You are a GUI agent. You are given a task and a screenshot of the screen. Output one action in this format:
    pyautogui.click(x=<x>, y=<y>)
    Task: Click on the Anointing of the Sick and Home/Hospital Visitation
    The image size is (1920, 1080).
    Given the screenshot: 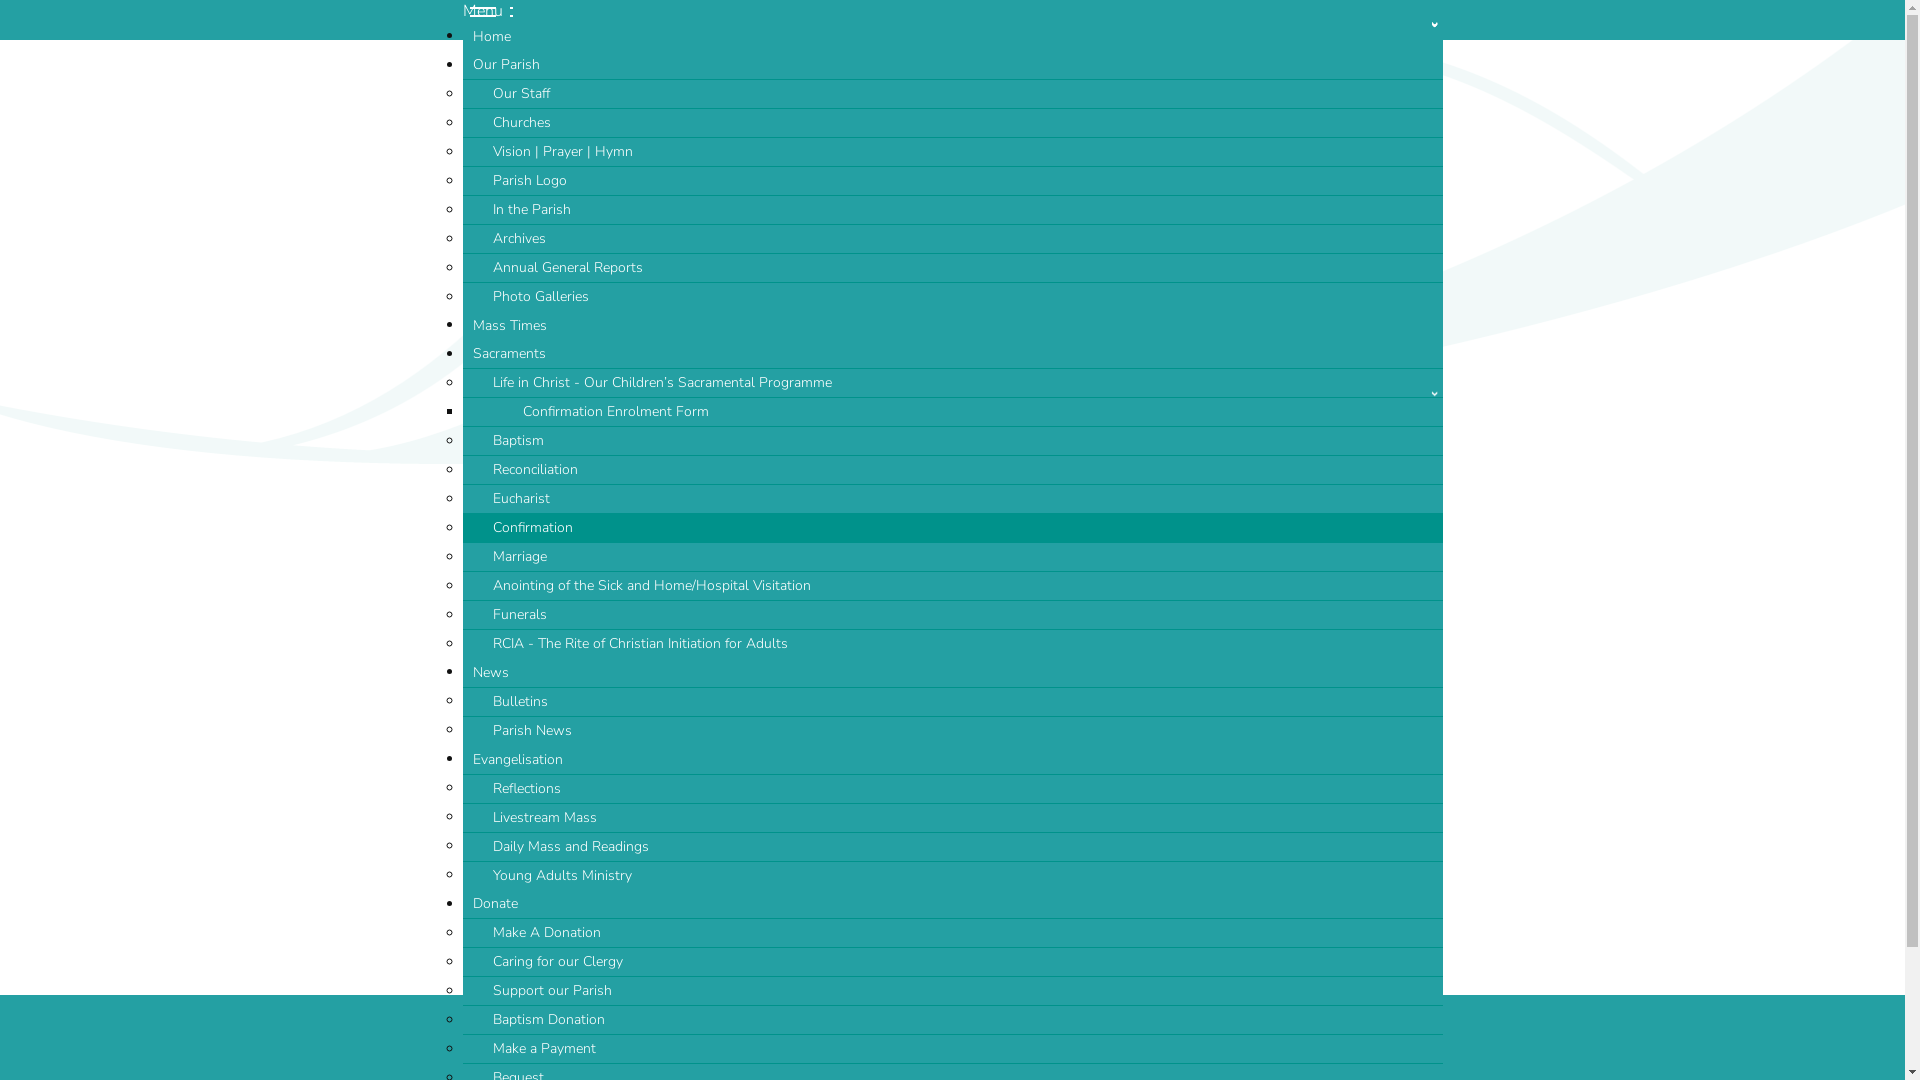 What is the action you would take?
    pyautogui.click(x=952, y=586)
    